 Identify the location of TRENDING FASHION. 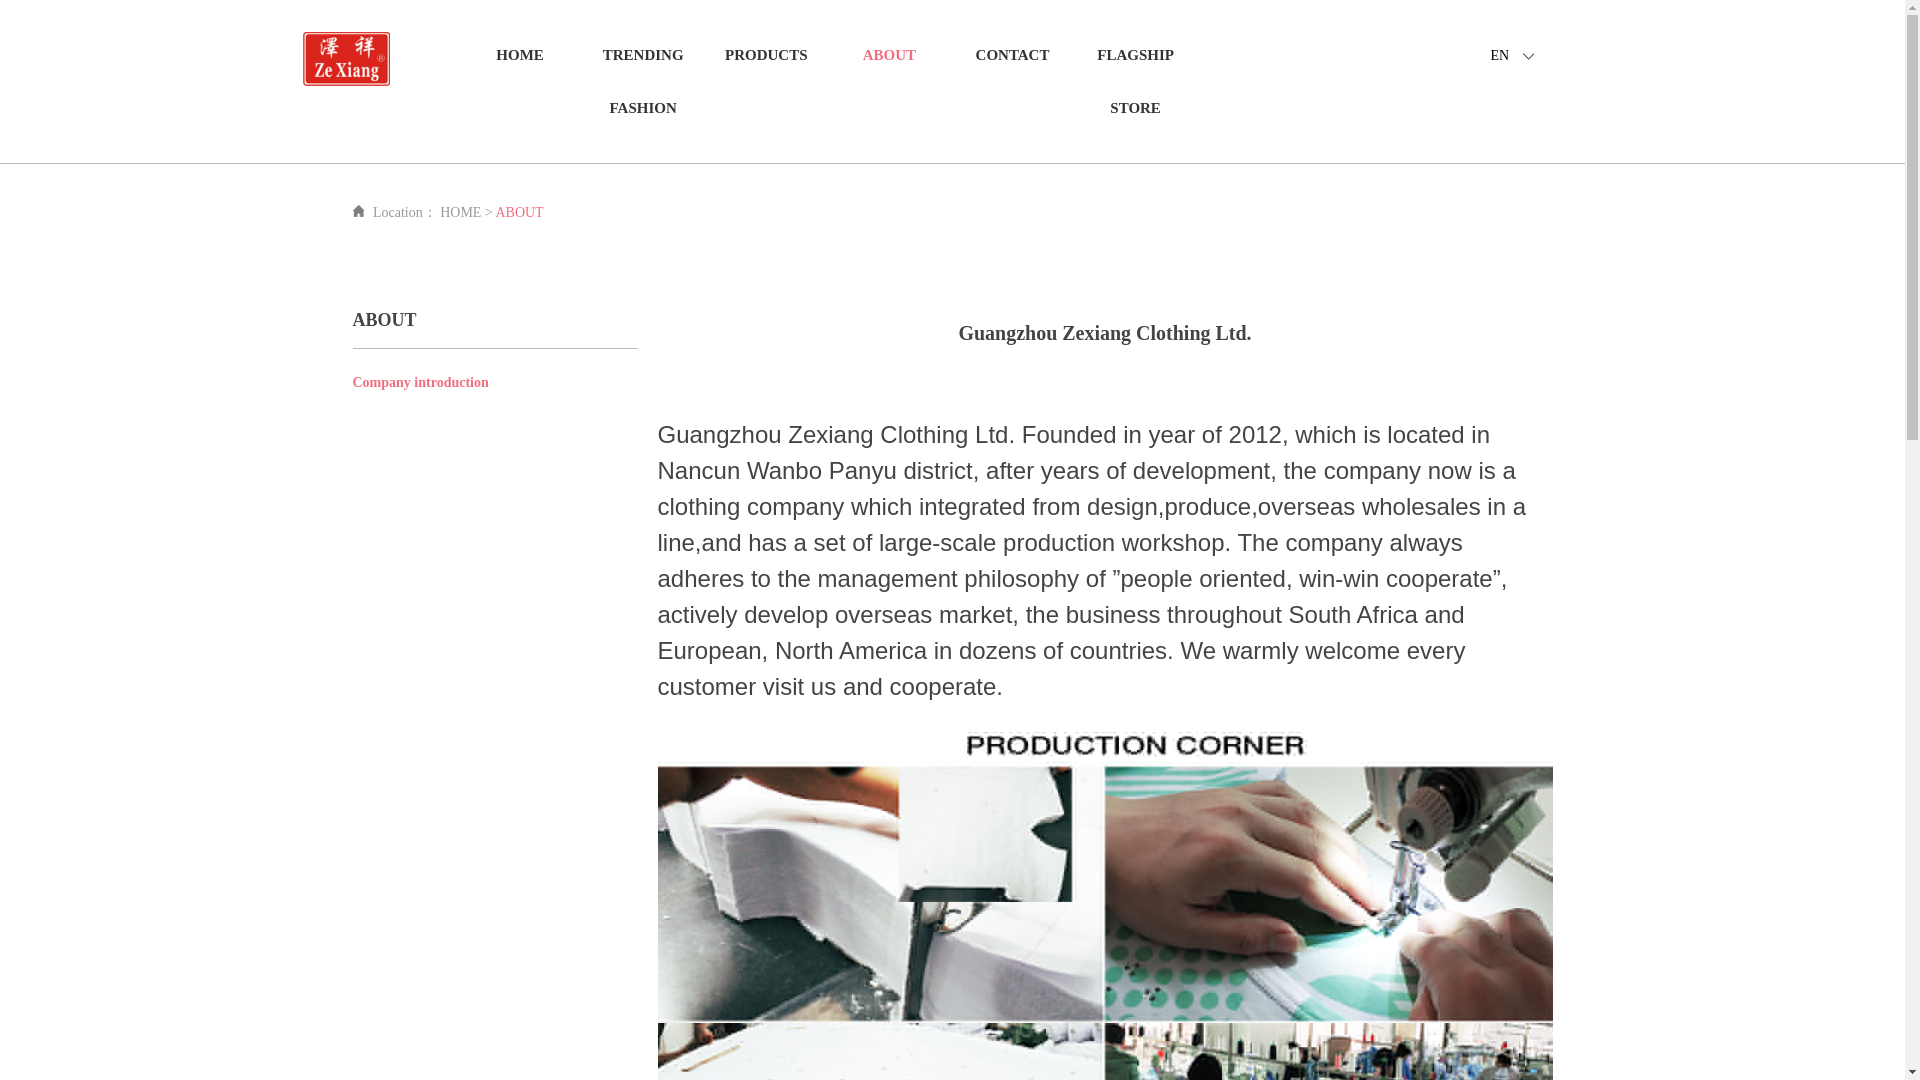
(642, 81).